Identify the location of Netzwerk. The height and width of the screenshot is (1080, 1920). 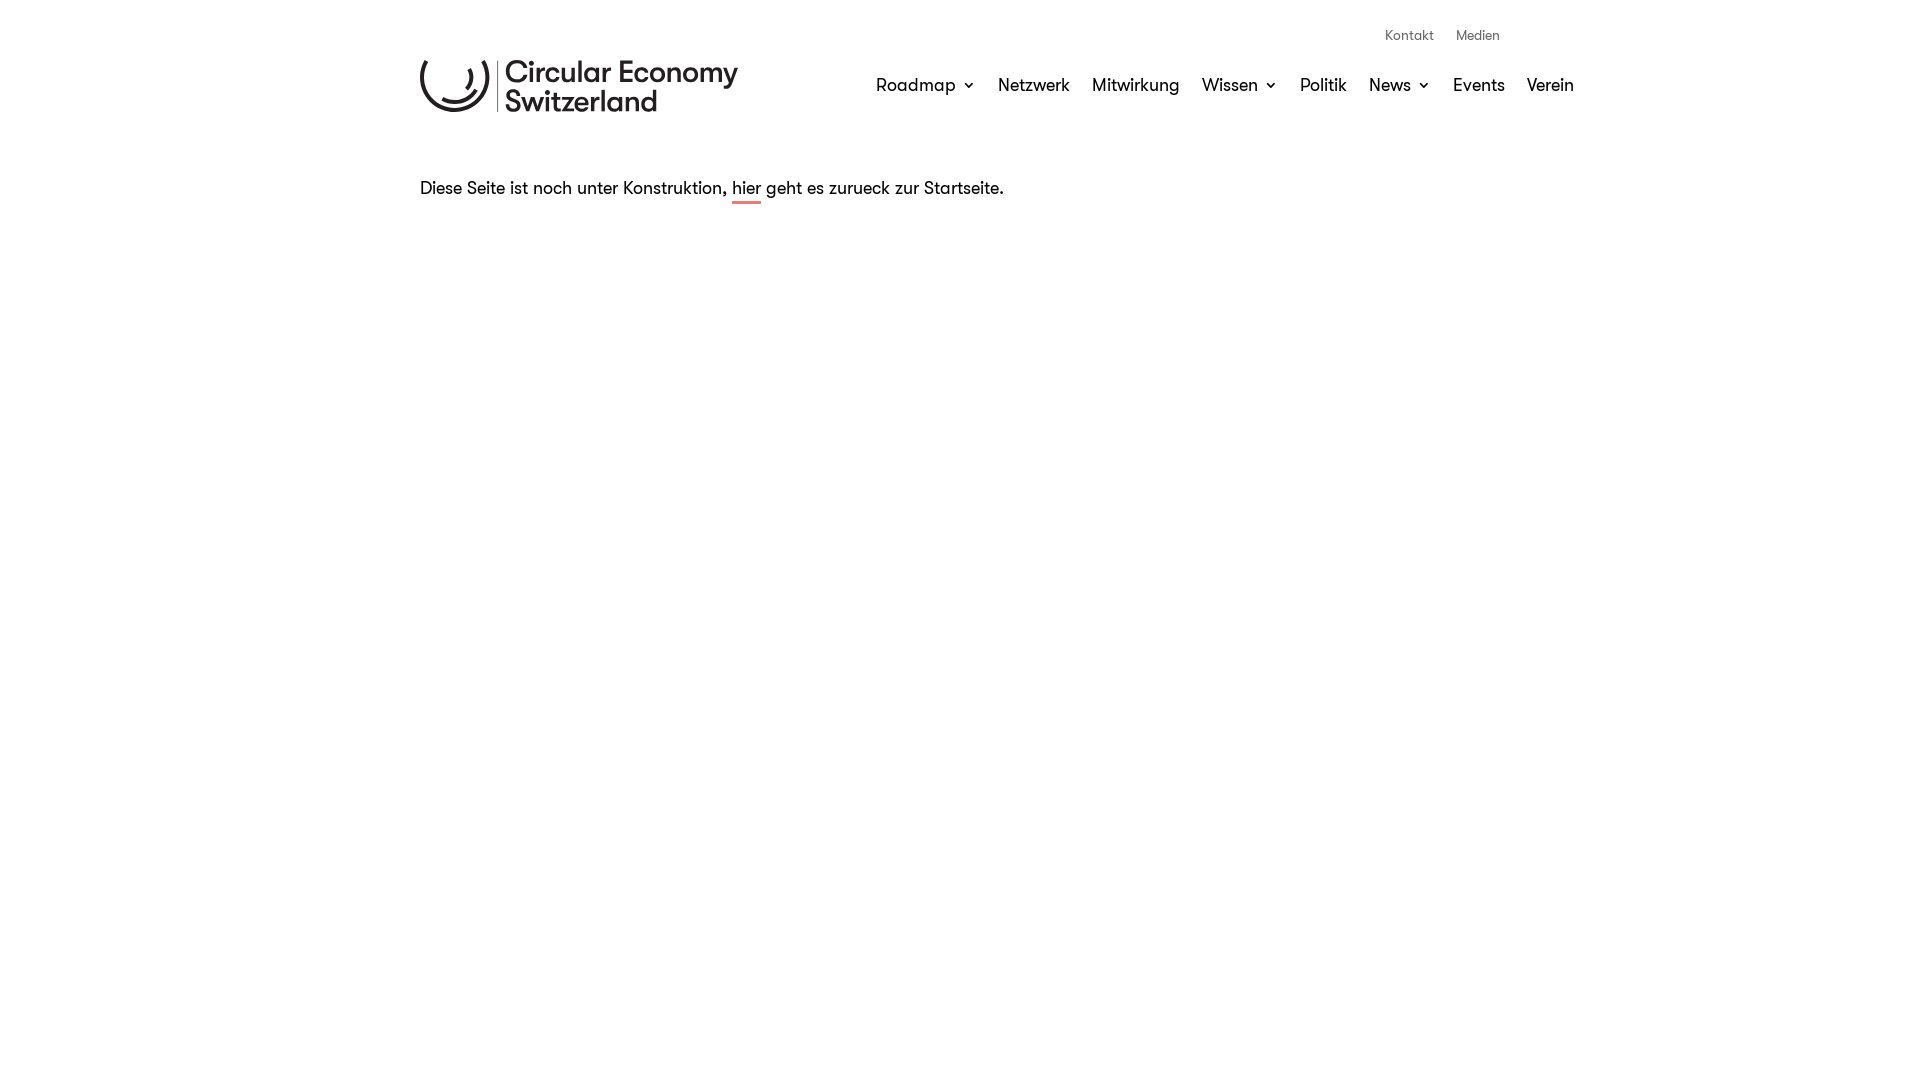
(1034, 88).